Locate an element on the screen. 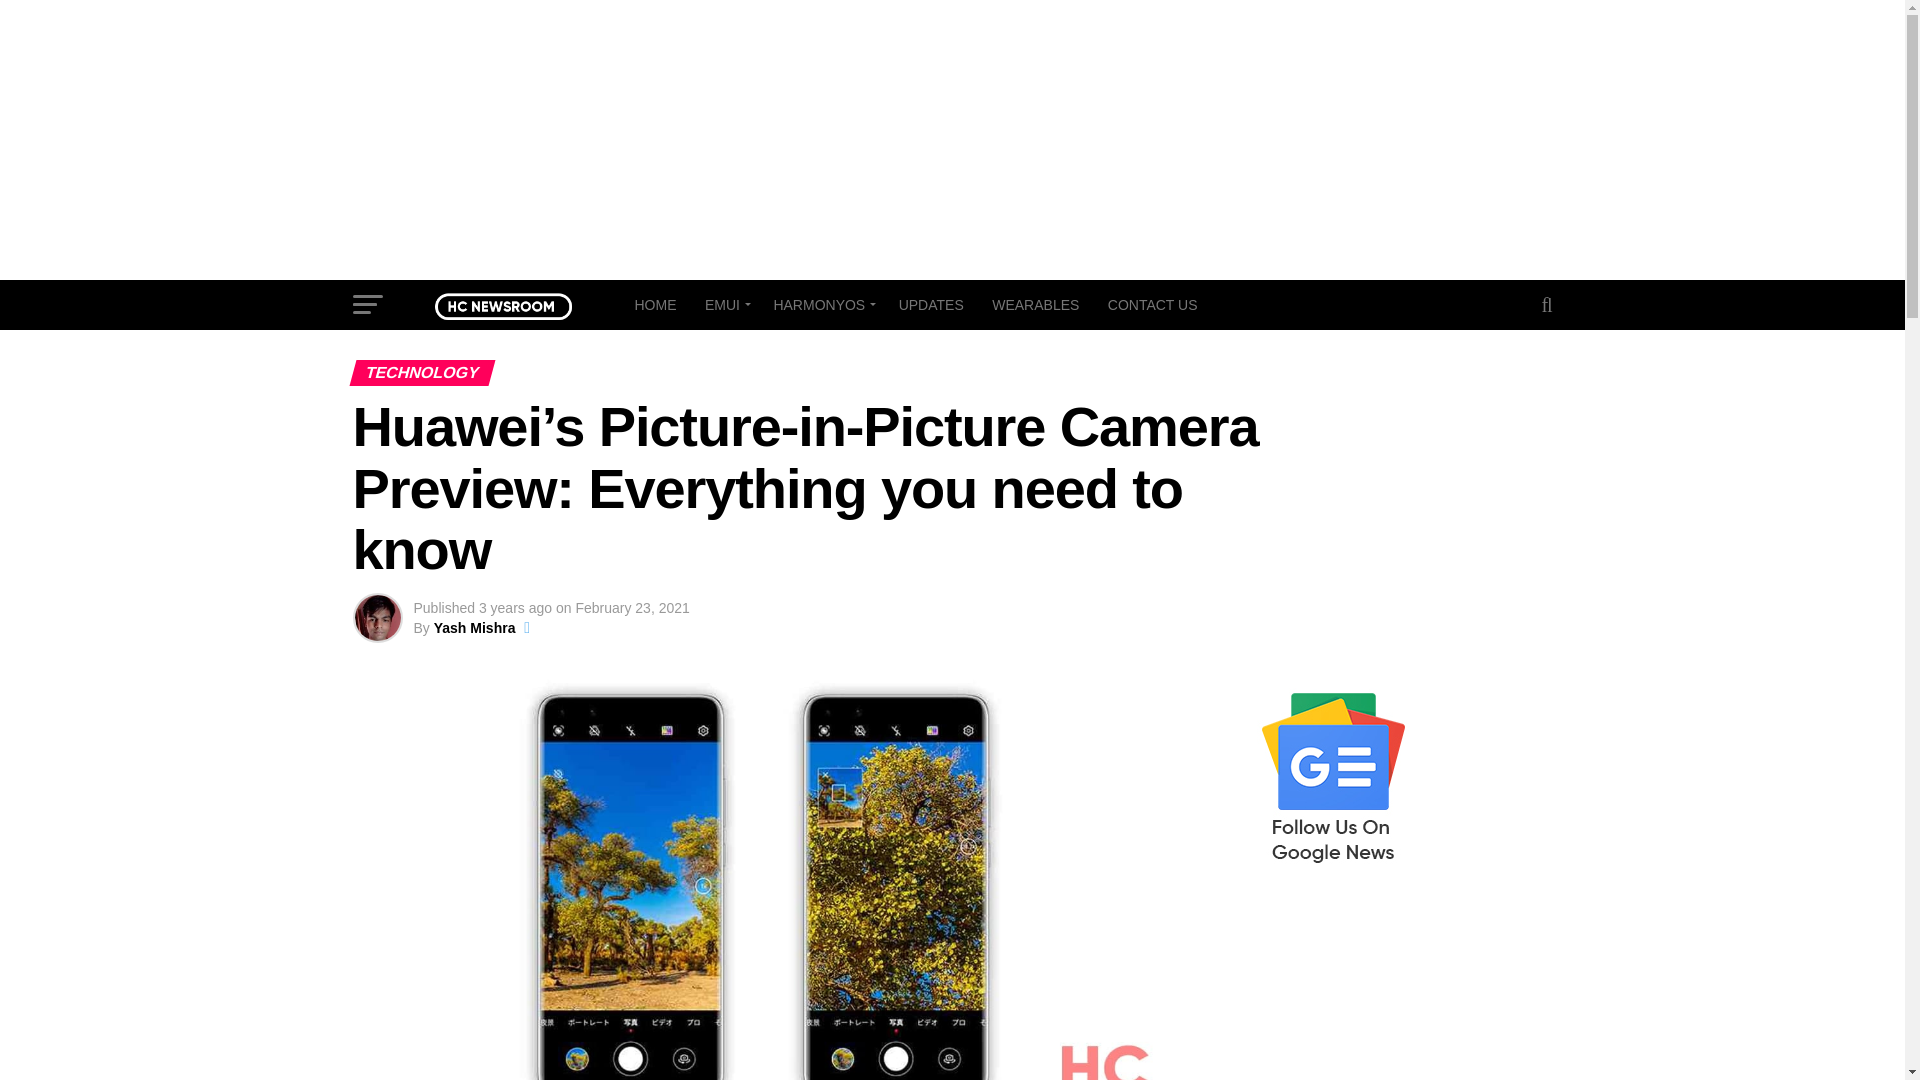  HOME is located at coordinates (654, 304).